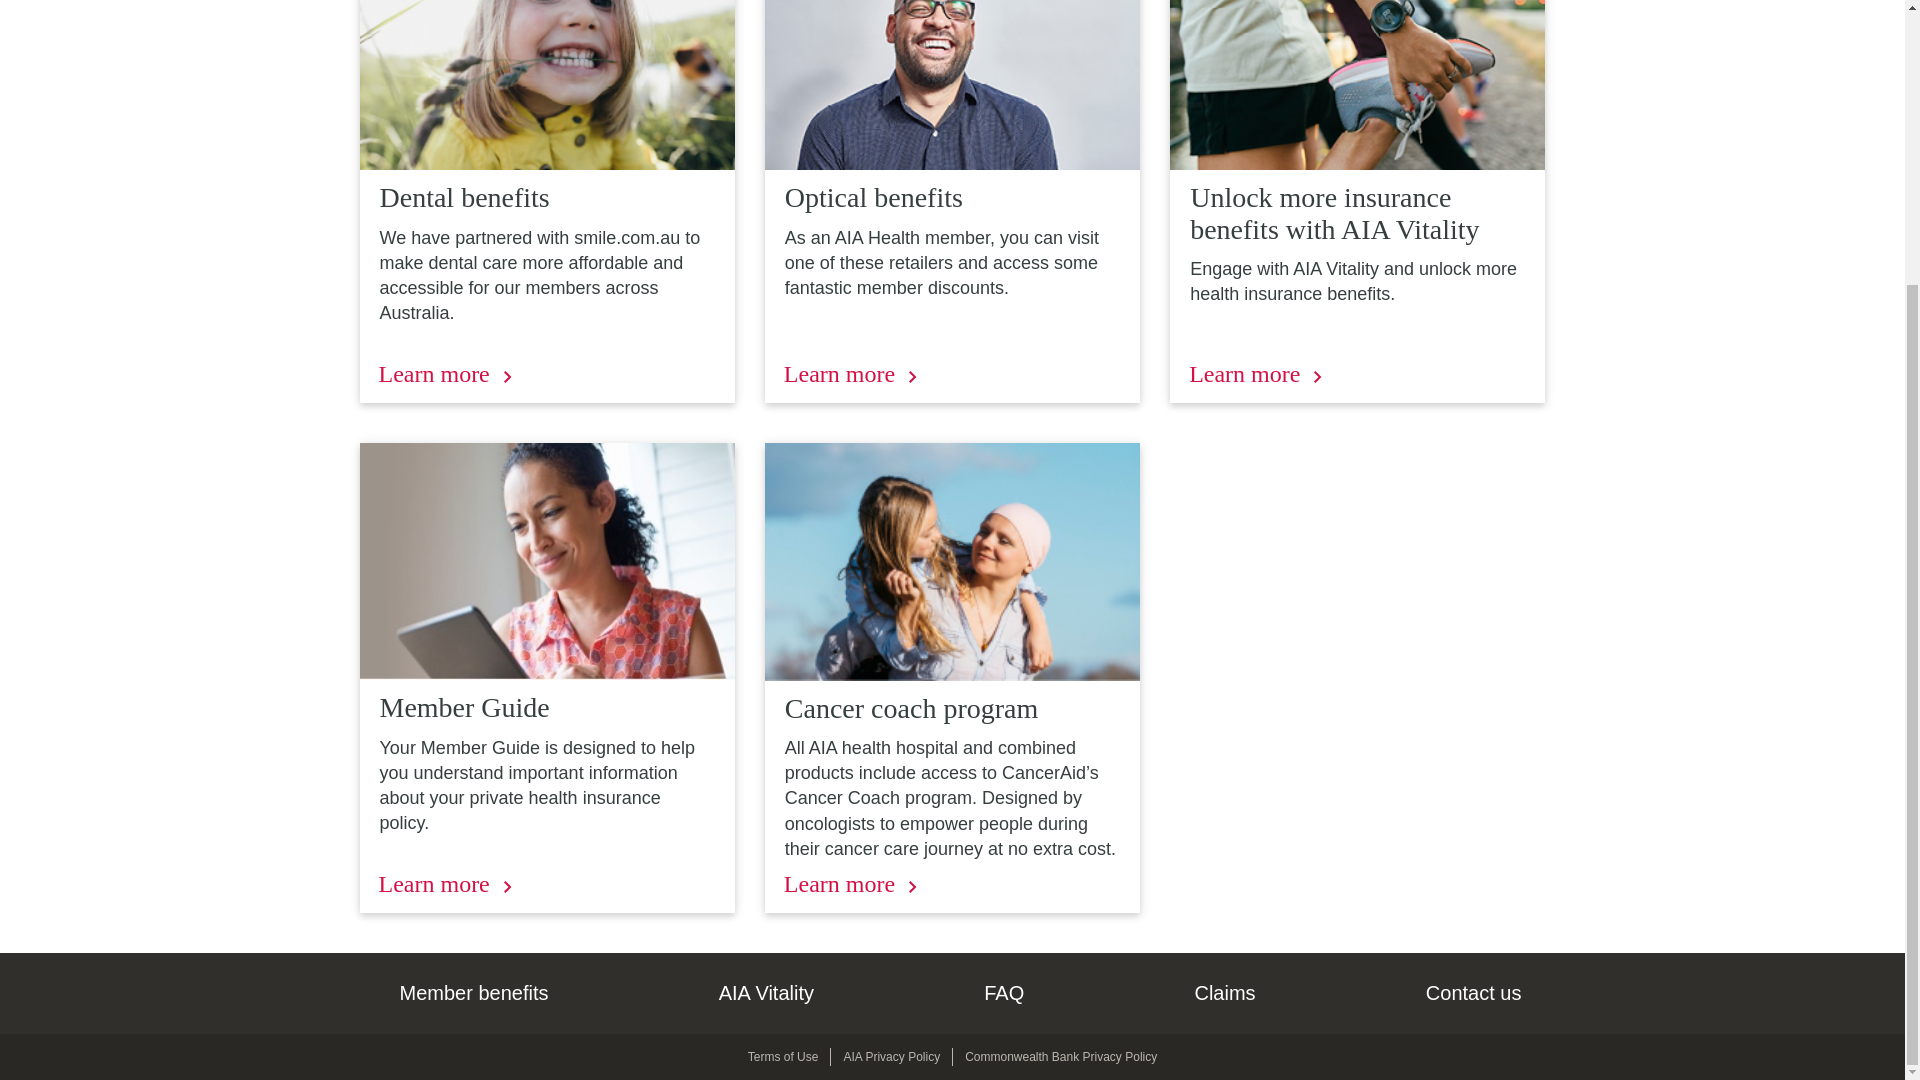 The image size is (1920, 1080). I want to click on Learn more, so click(850, 374).